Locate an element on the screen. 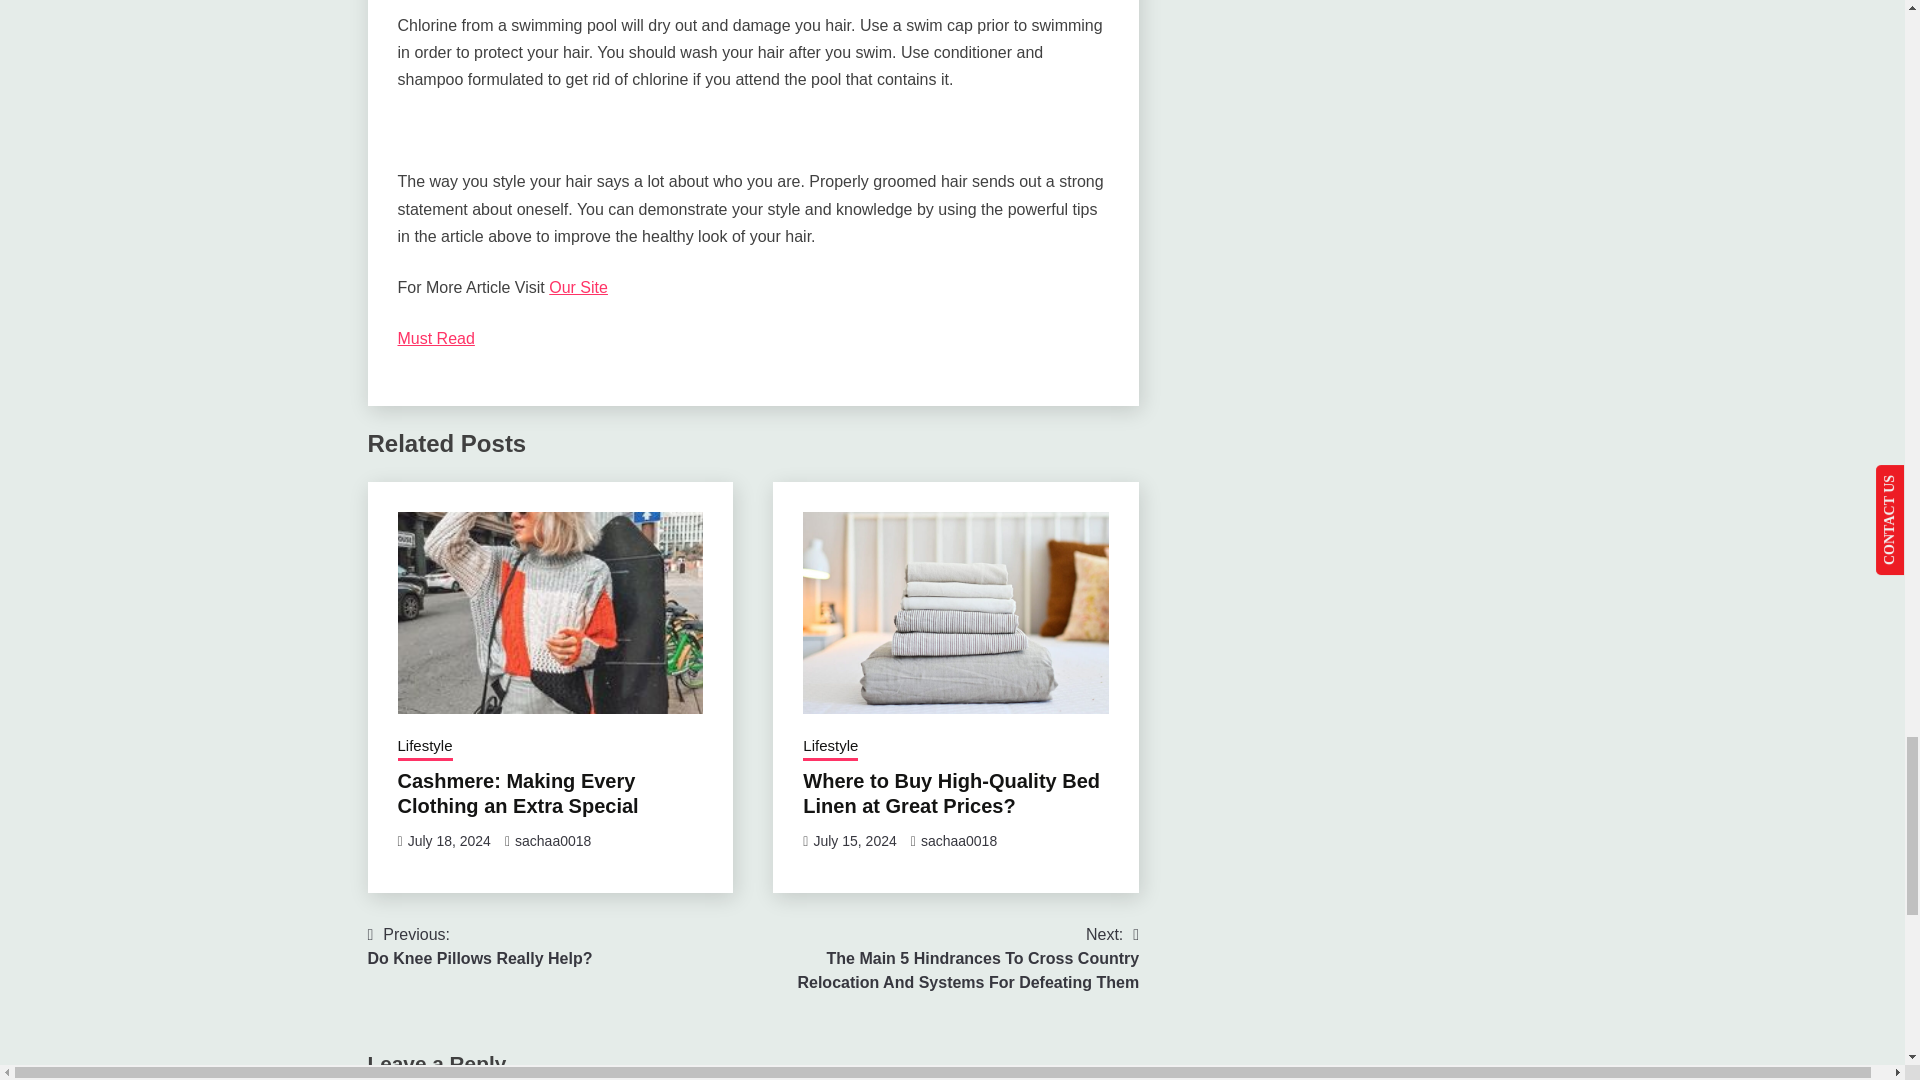 Image resolution: width=1920 pixels, height=1080 pixels. sachaa0018 is located at coordinates (449, 840).